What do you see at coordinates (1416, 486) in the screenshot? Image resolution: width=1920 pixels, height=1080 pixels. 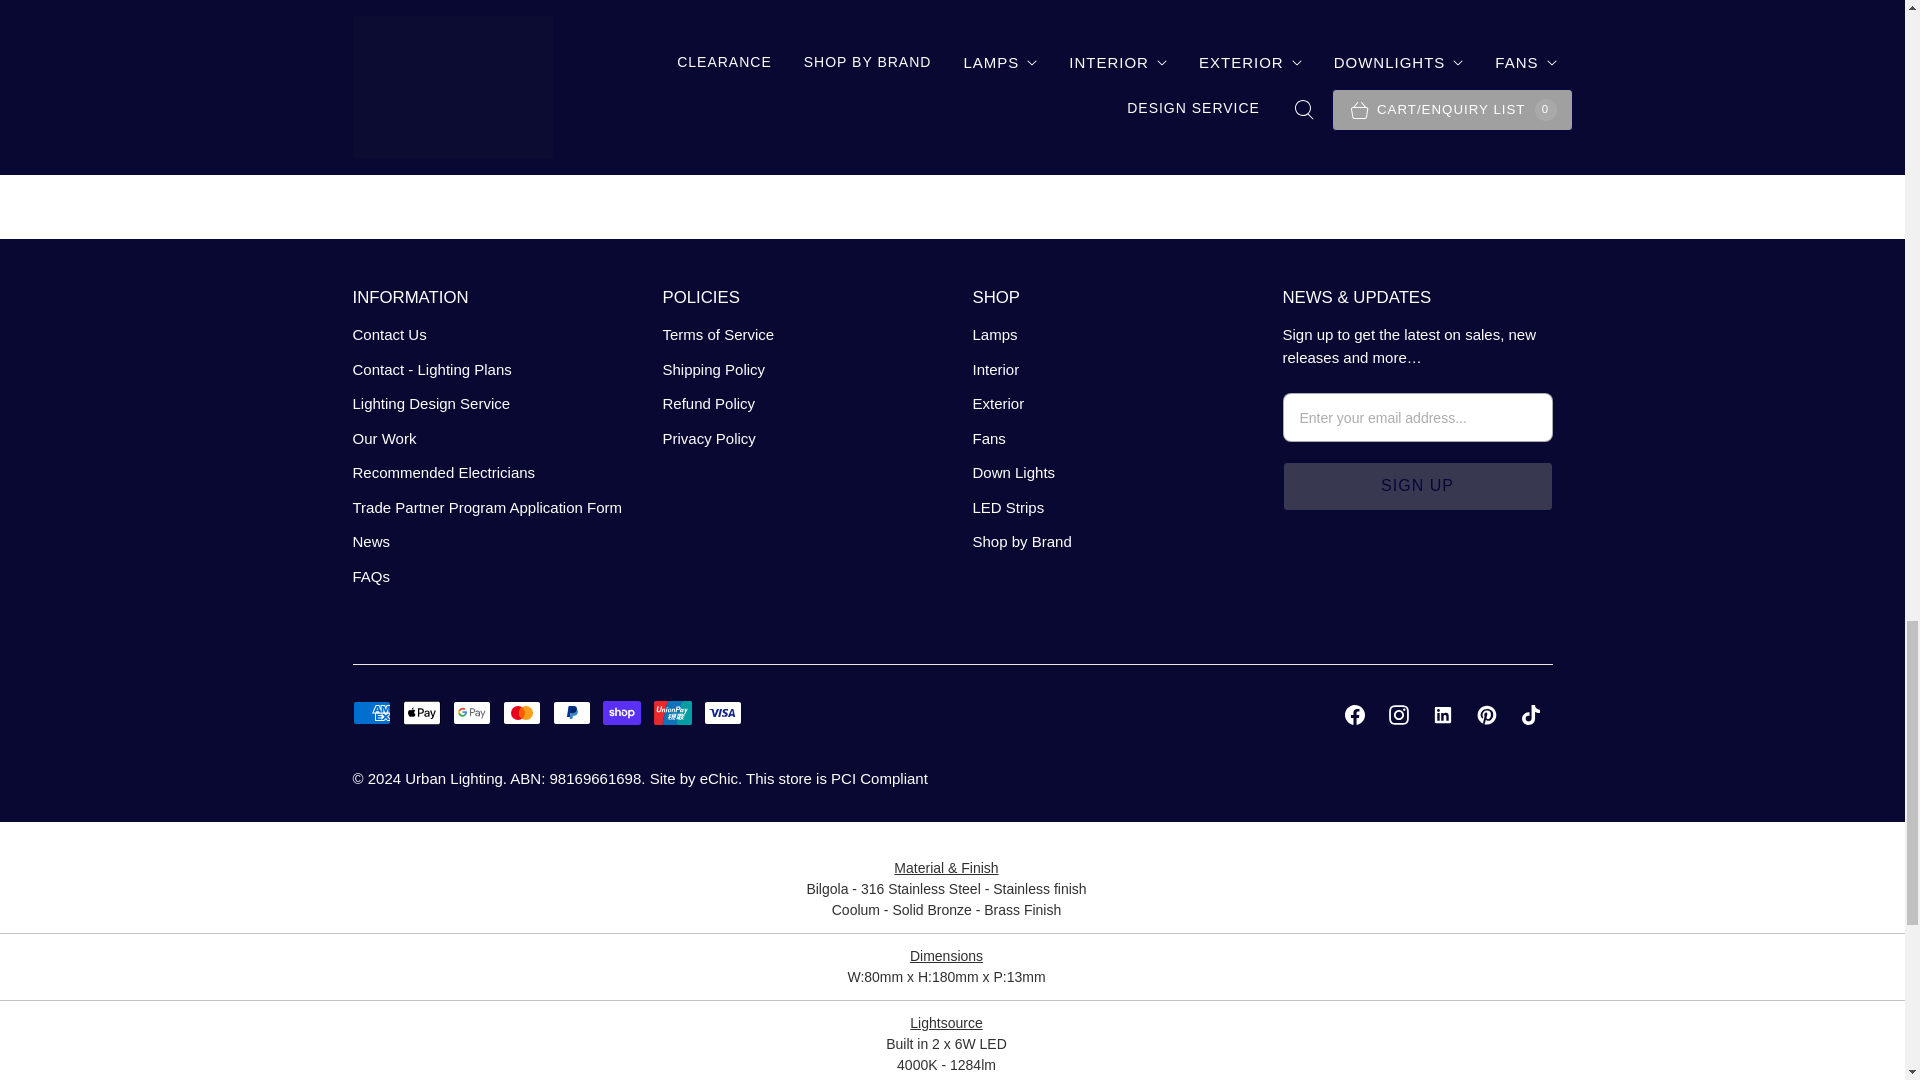 I see `Sign Up` at bounding box center [1416, 486].